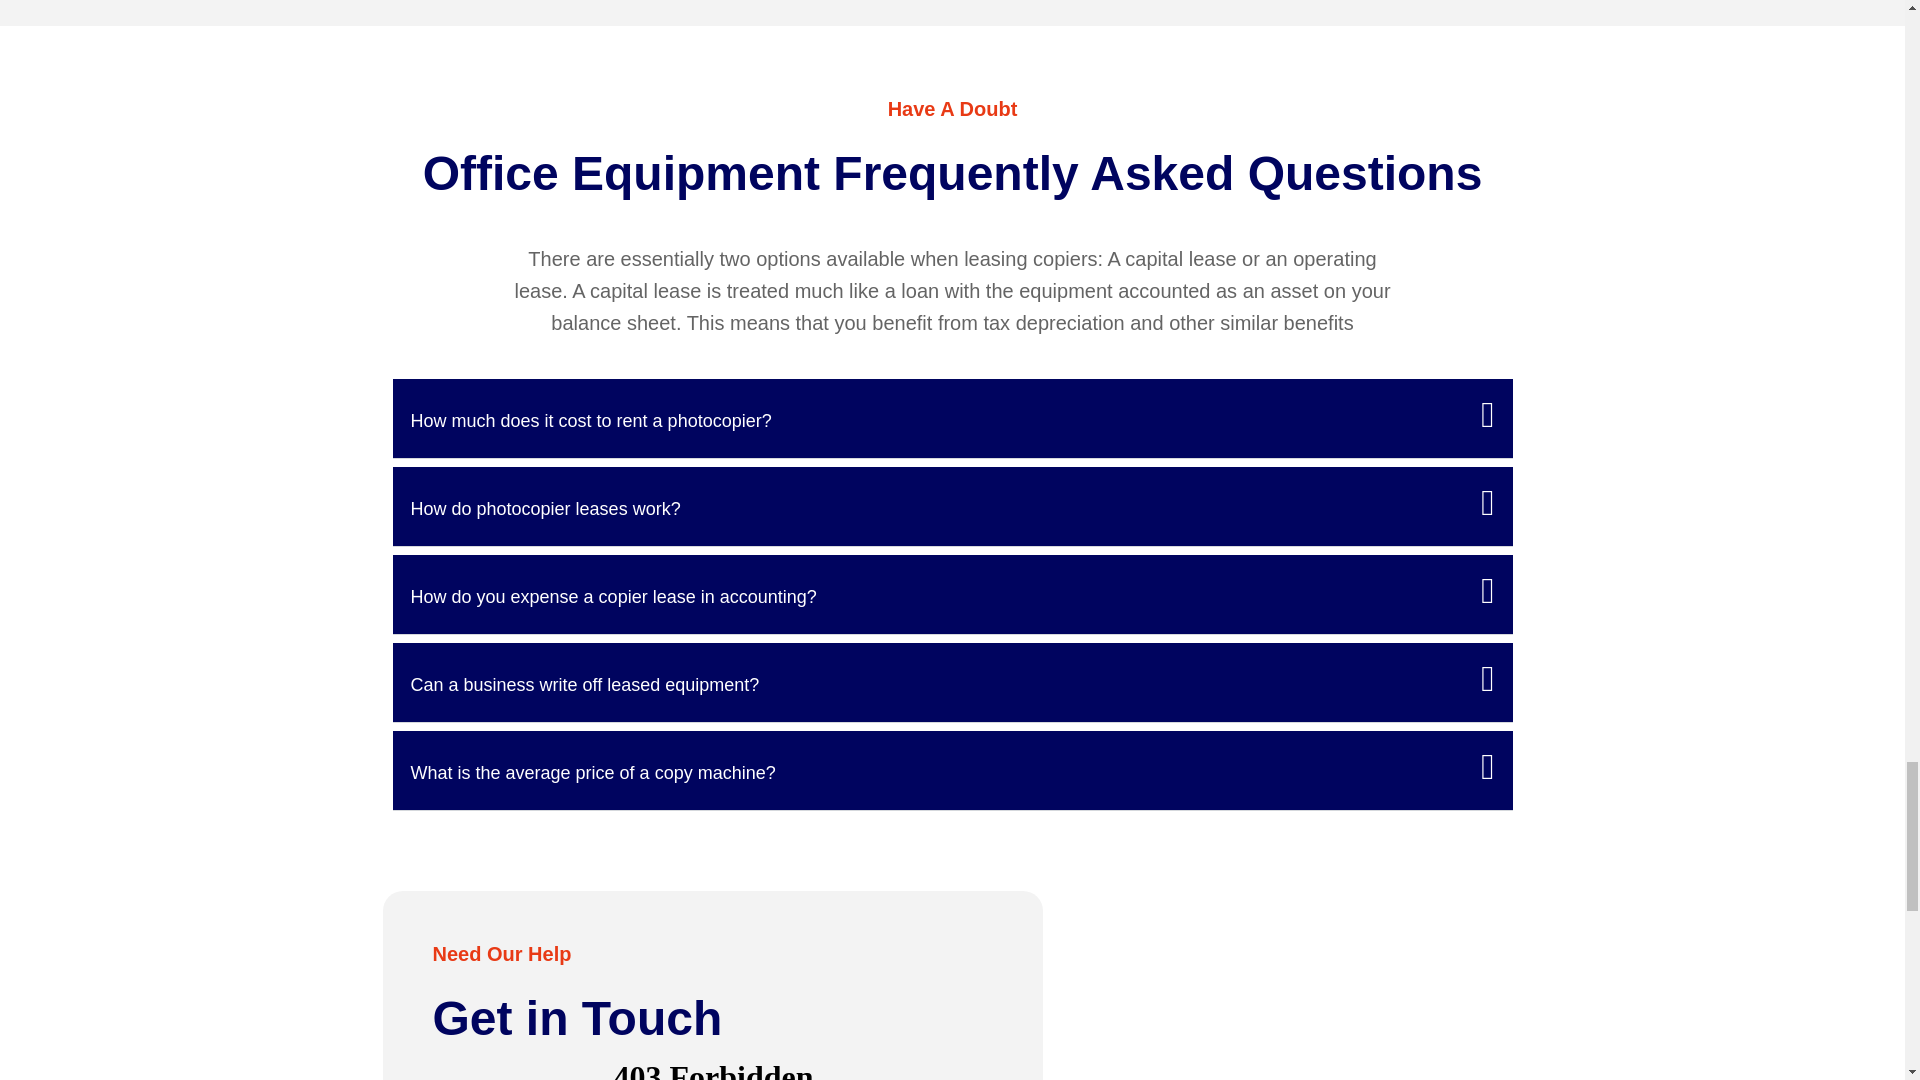 The height and width of the screenshot is (1080, 1920). Describe the element at coordinates (714, 1065) in the screenshot. I see `Quote Form` at that location.